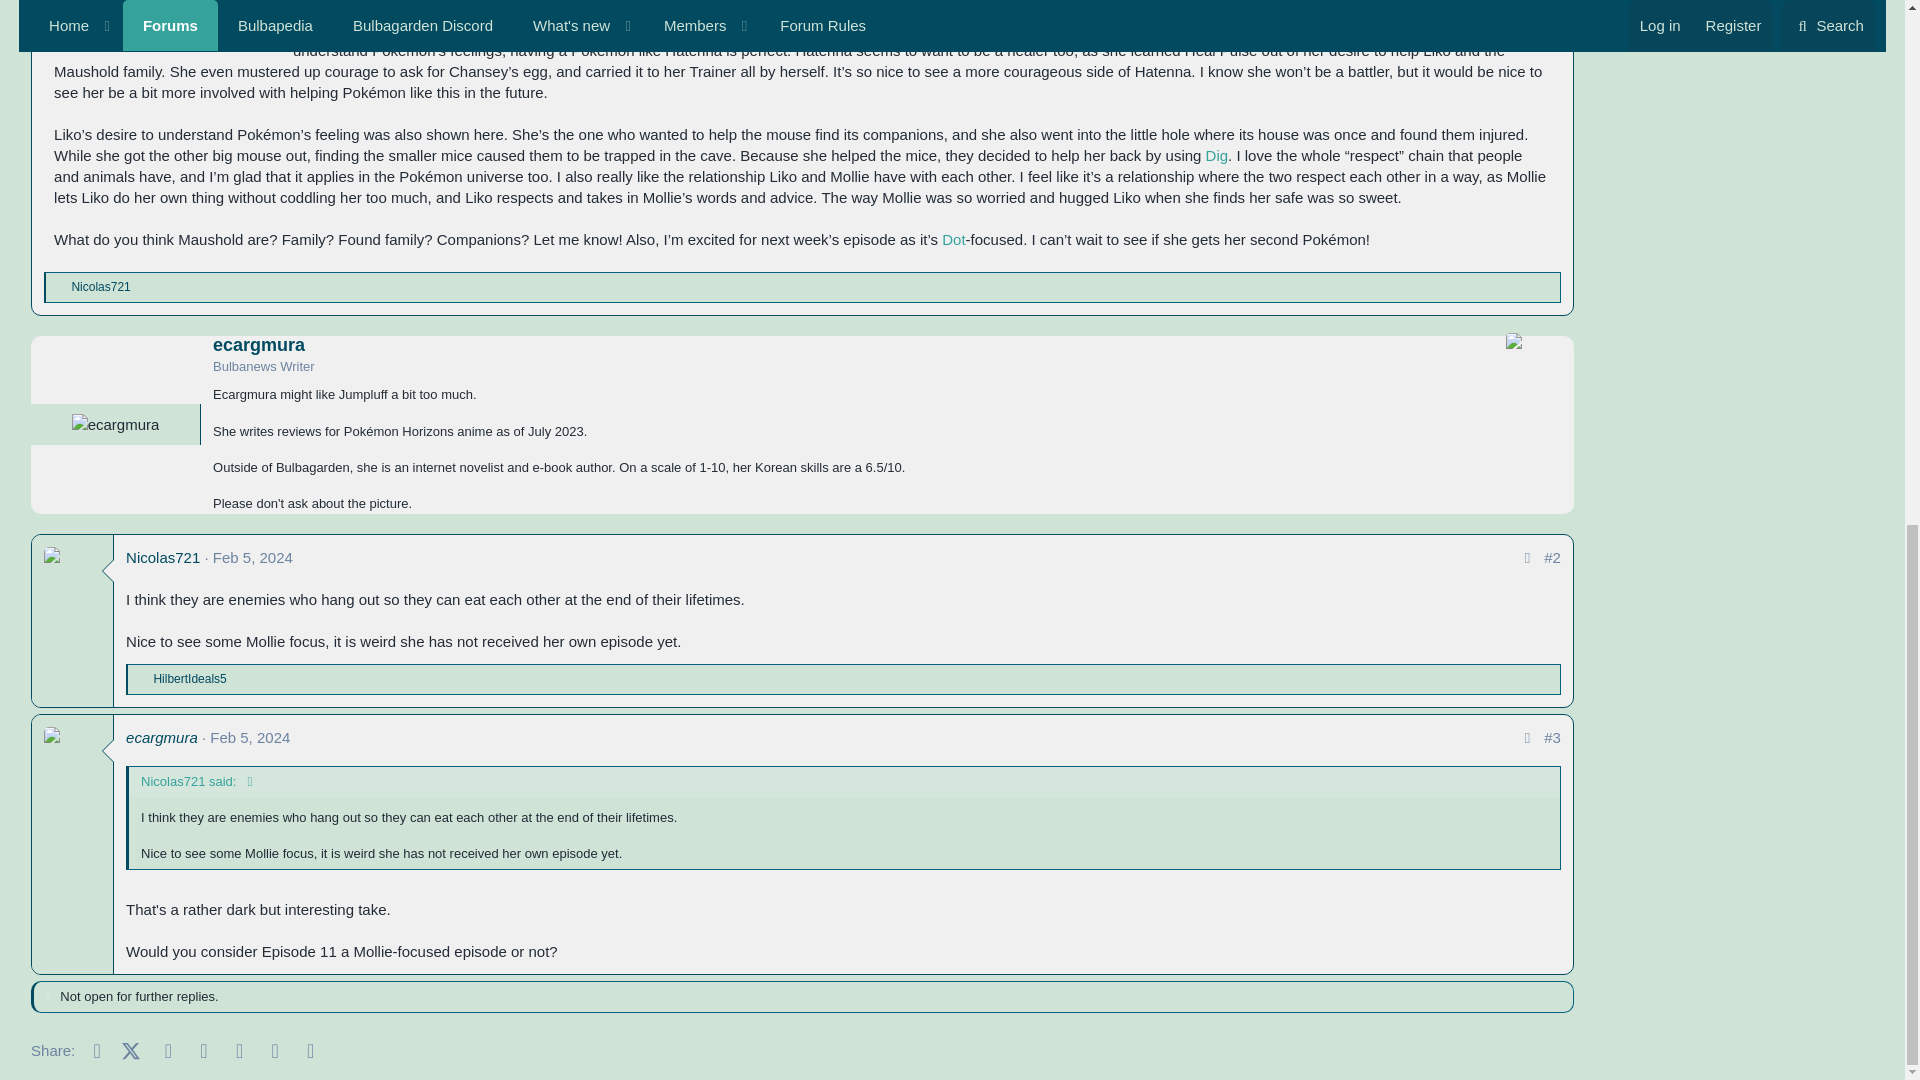 The image size is (1920, 1080). I want to click on Maushold, missing one mouse, so click(162, 11).